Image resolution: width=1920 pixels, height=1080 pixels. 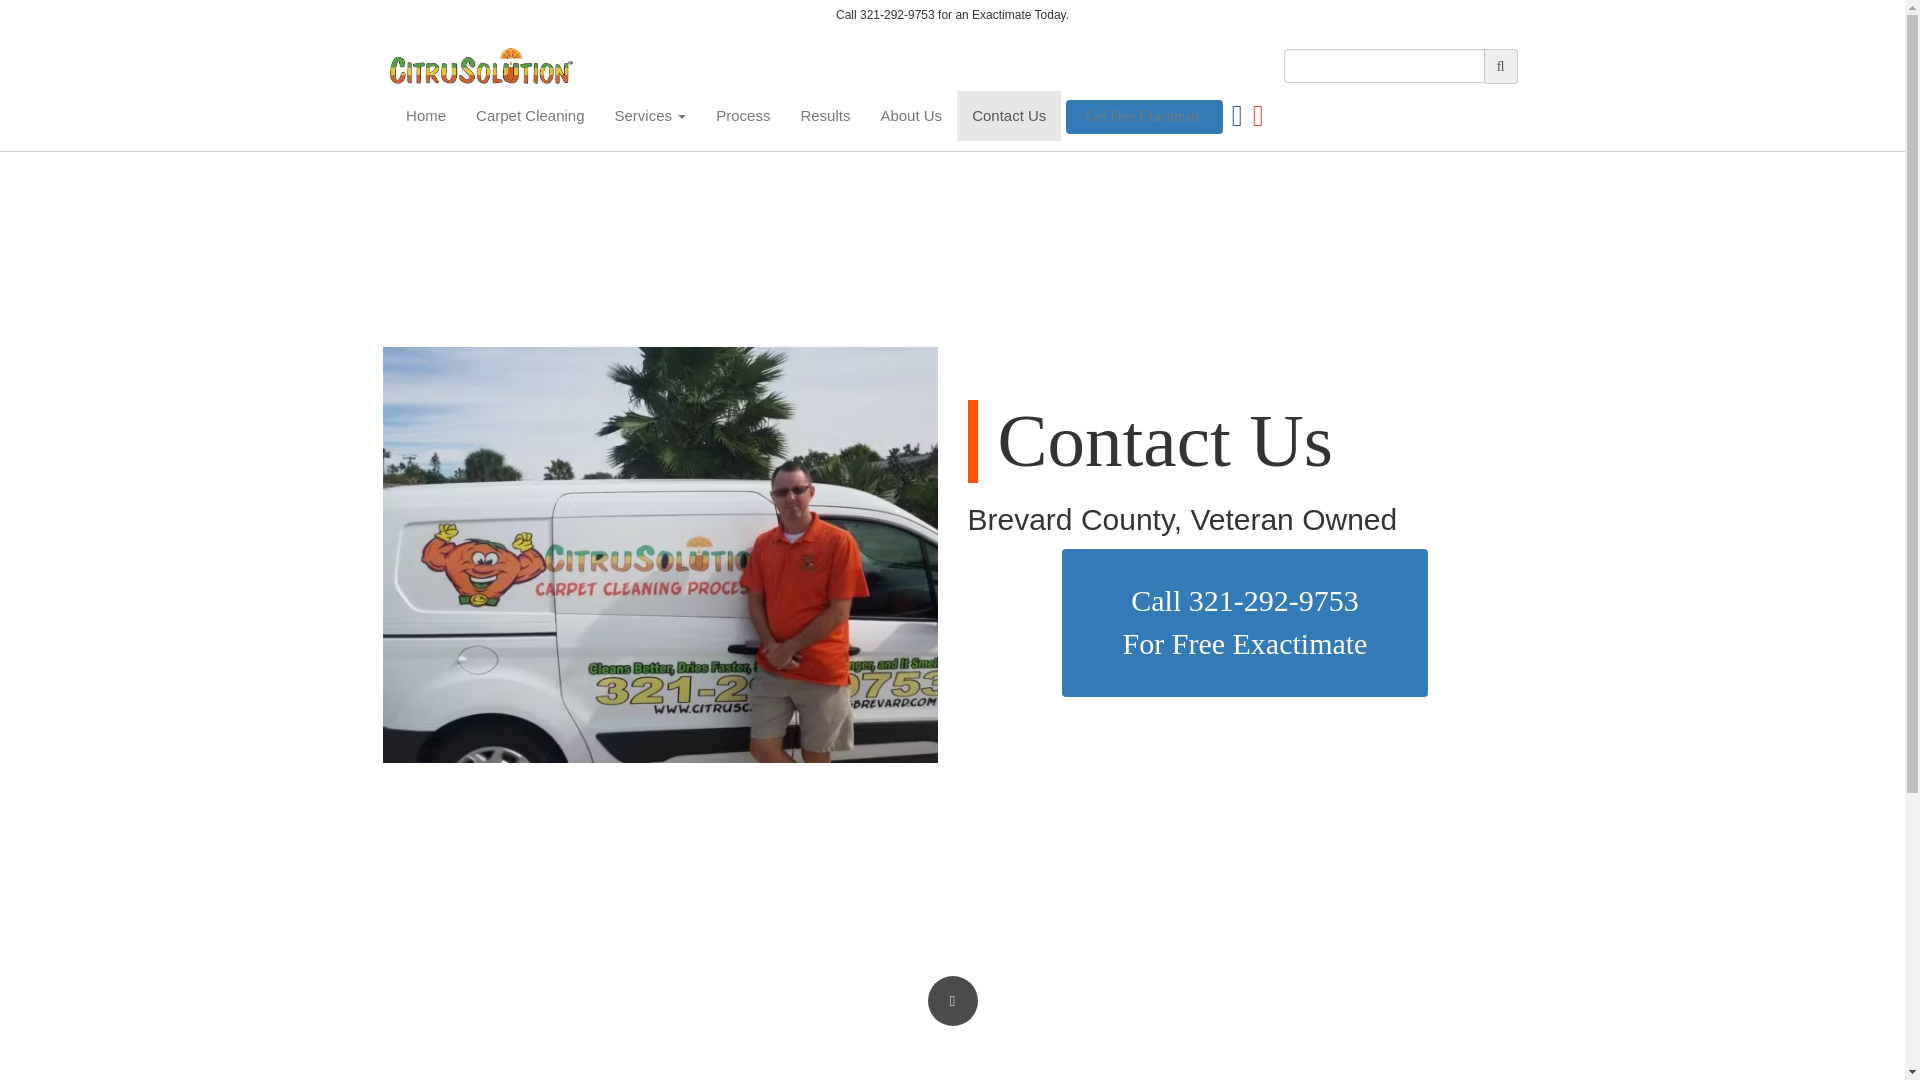 What do you see at coordinates (1008, 116) in the screenshot?
I see `Contact Us` at bounding box center [1008, 116].